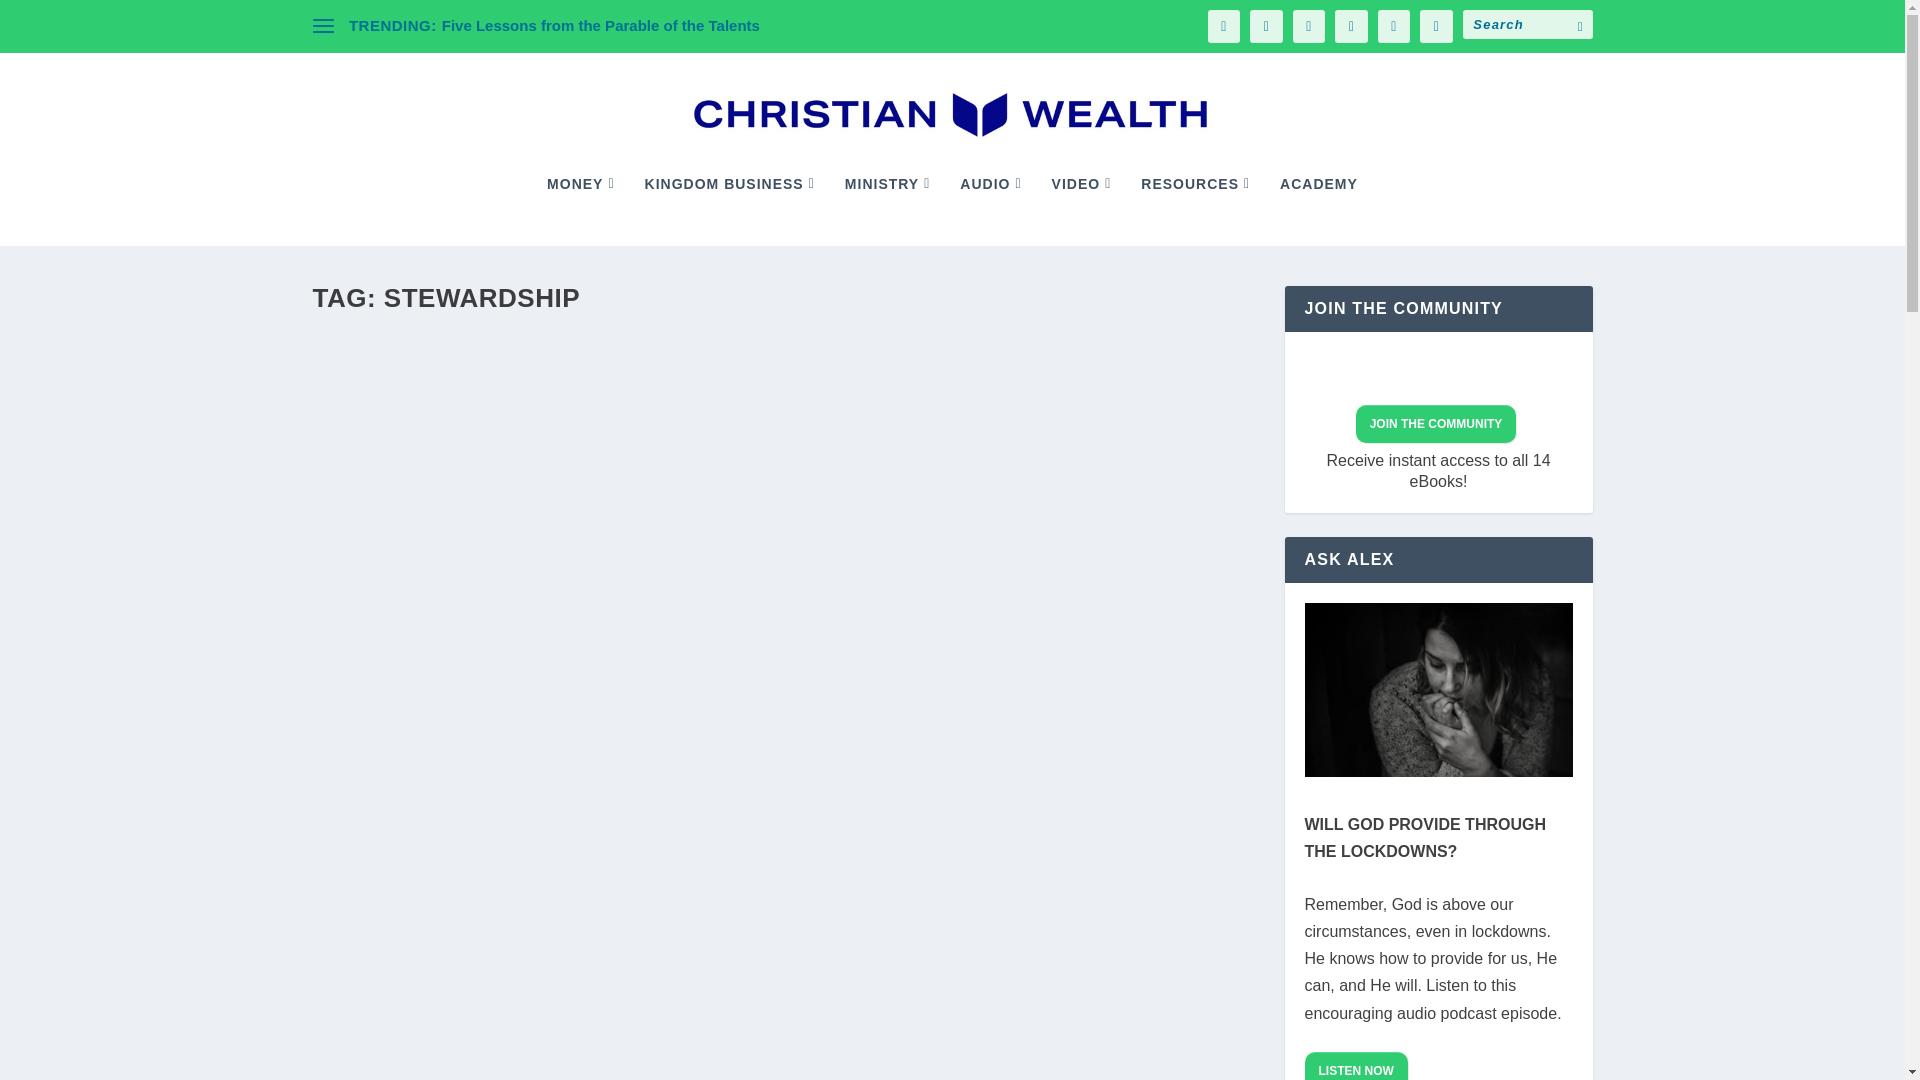  I want to click on Search for:, so click(1526, 24).